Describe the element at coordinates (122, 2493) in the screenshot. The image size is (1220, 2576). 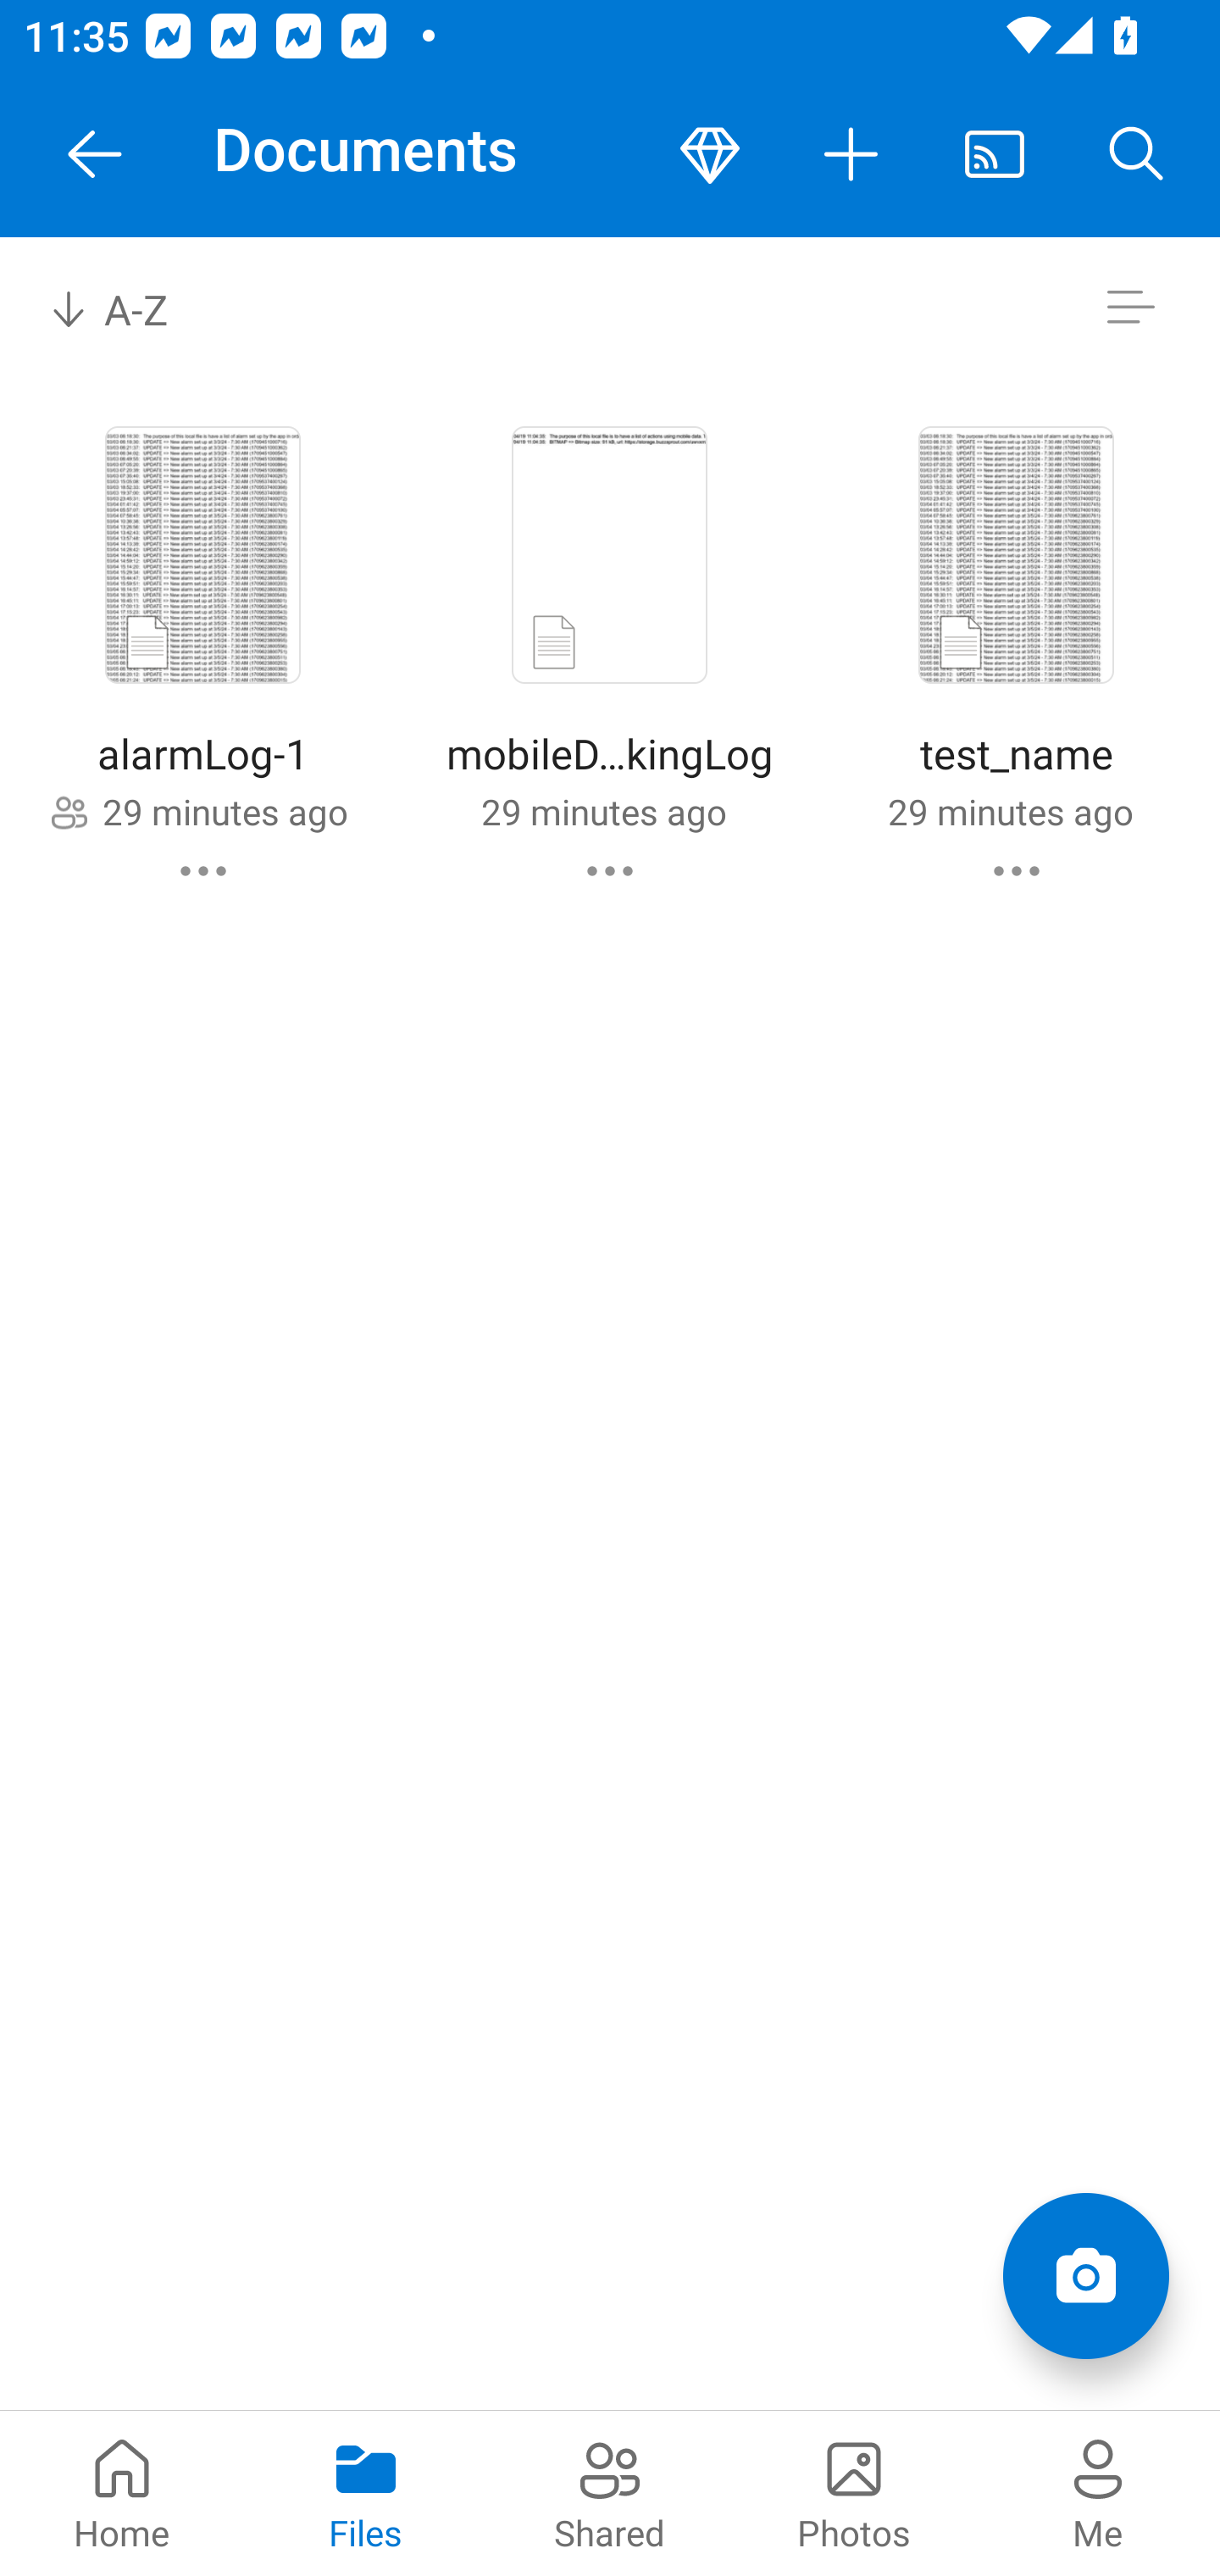
I see `Home pivot Home` at that location.